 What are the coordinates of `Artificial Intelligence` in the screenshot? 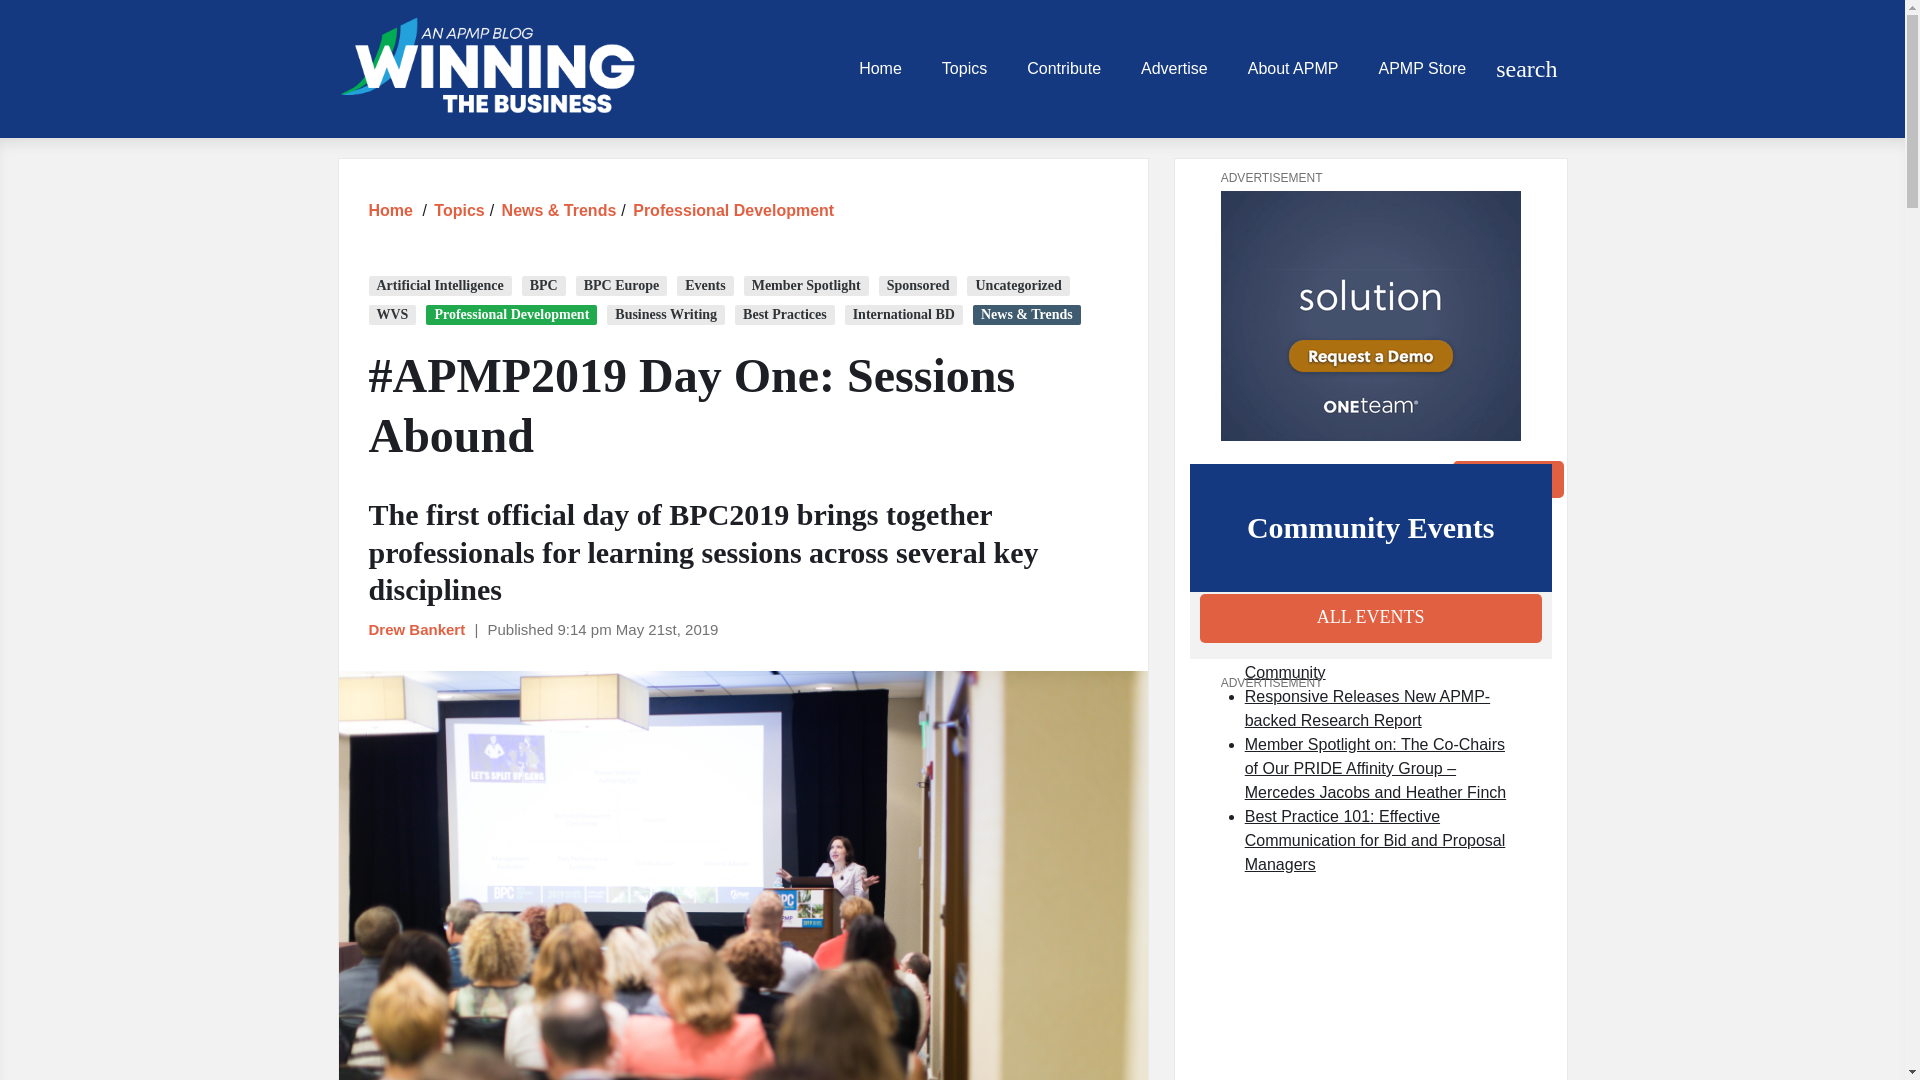 It's located at (439, 286).